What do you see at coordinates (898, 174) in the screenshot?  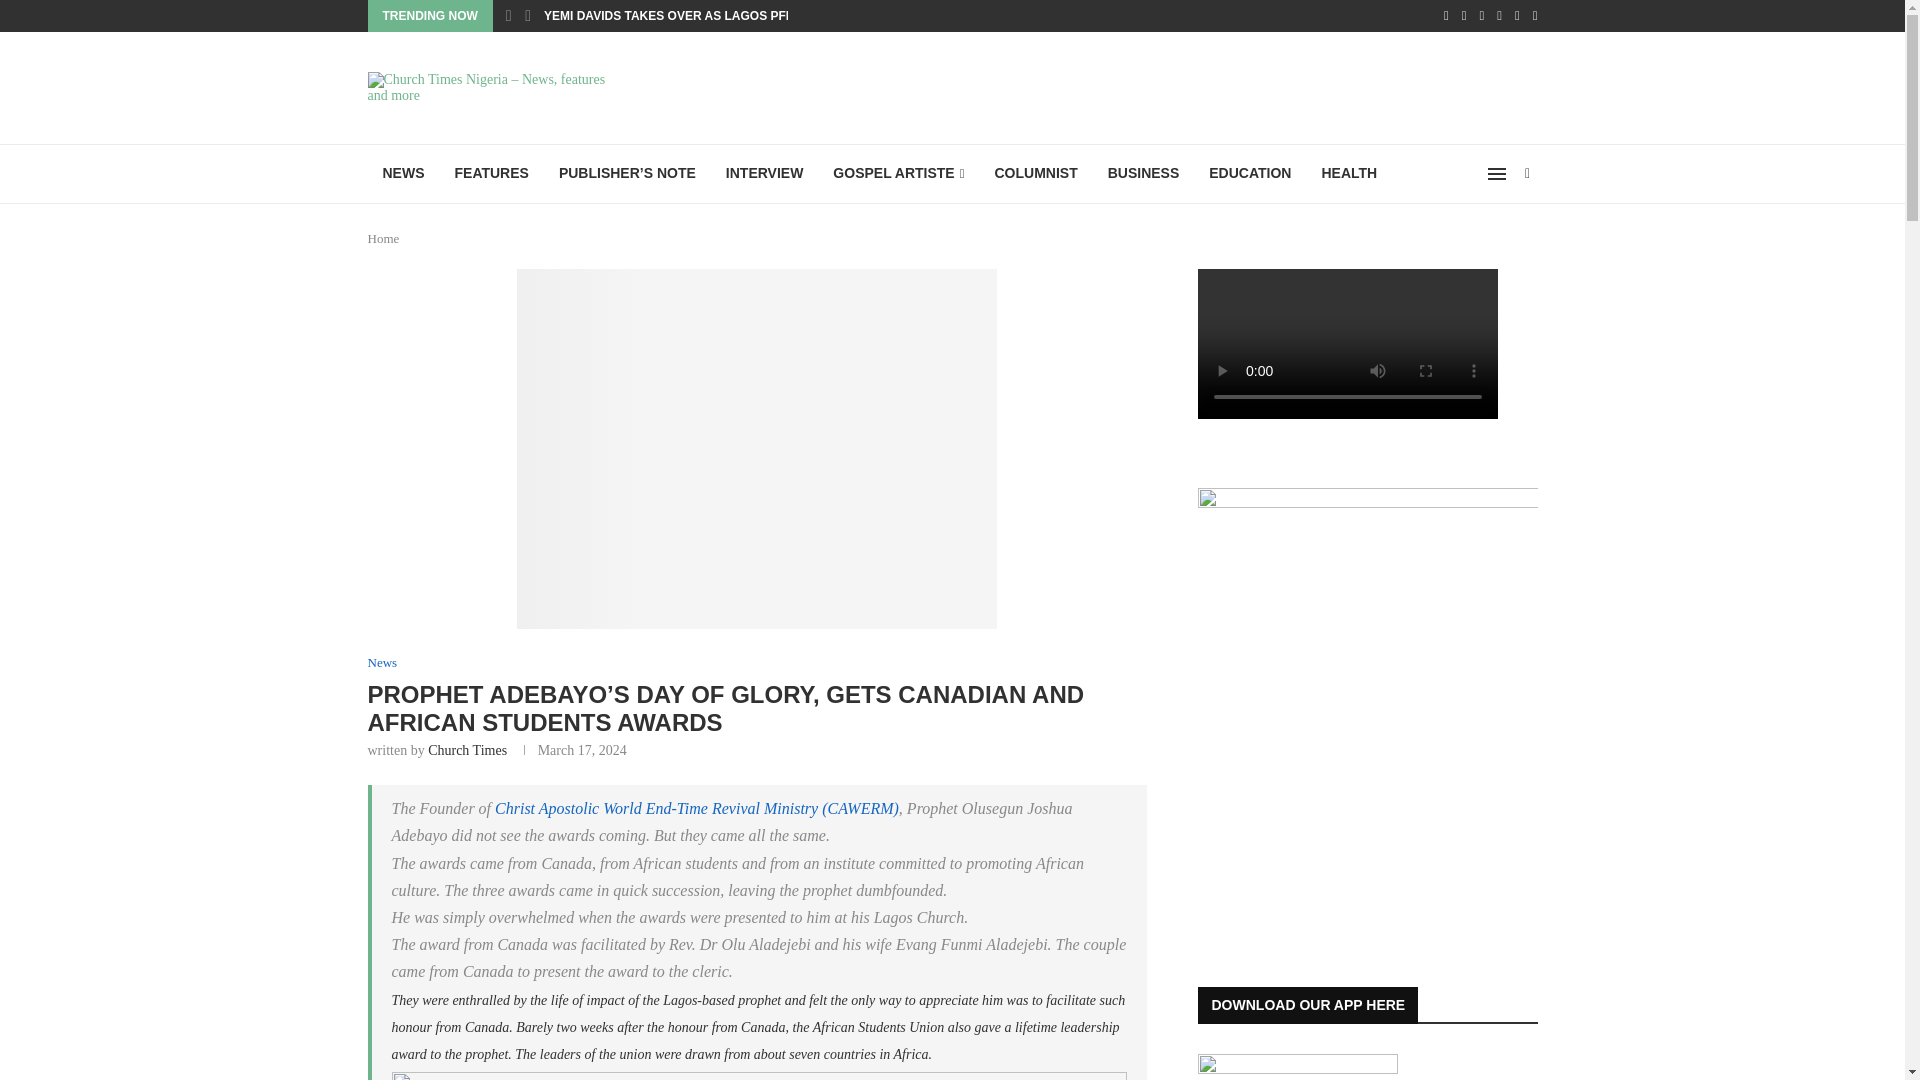 I see `GOSPEL ARTISTE` at bounding box center [898, 174].